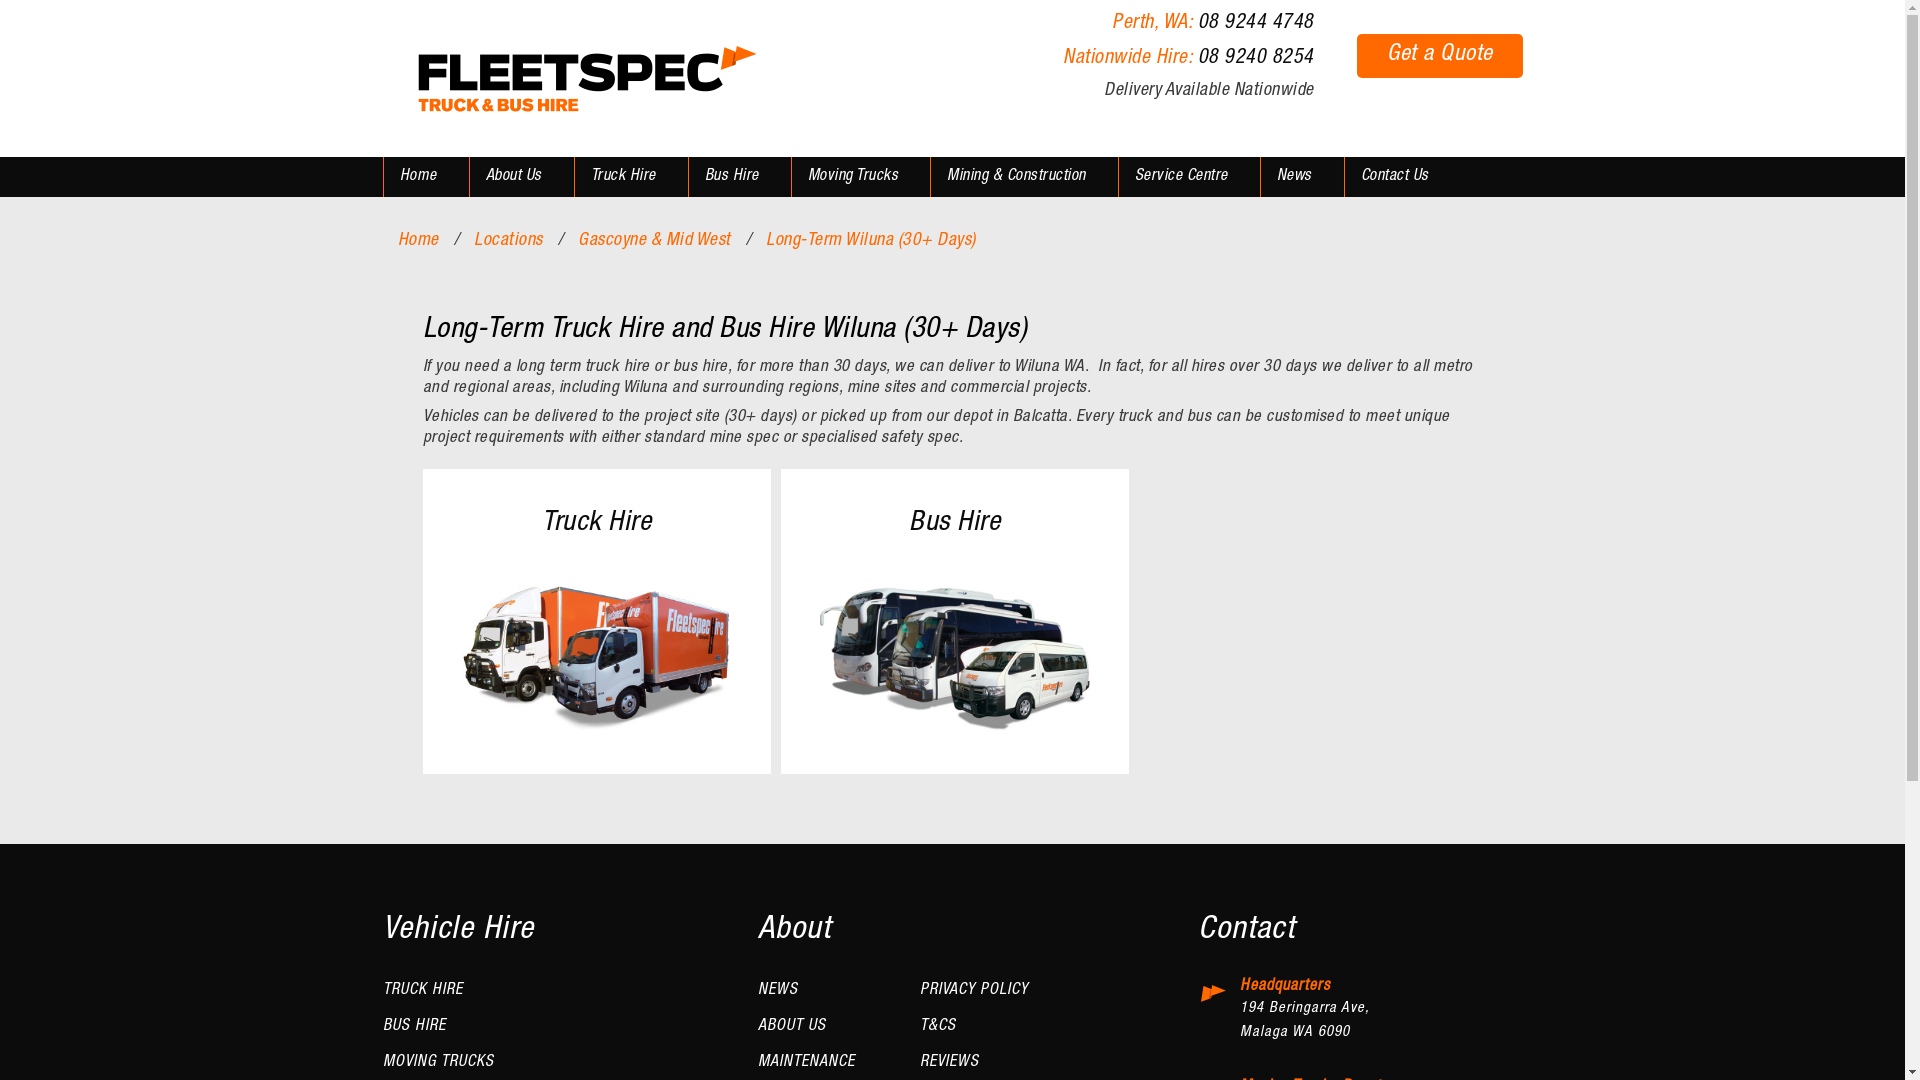 This screenshot has width=1920, height=1080. What do you see at coordinates (955, 621) in the screenshot?
I see `Bus Hire` at bounding box center [955, 621].